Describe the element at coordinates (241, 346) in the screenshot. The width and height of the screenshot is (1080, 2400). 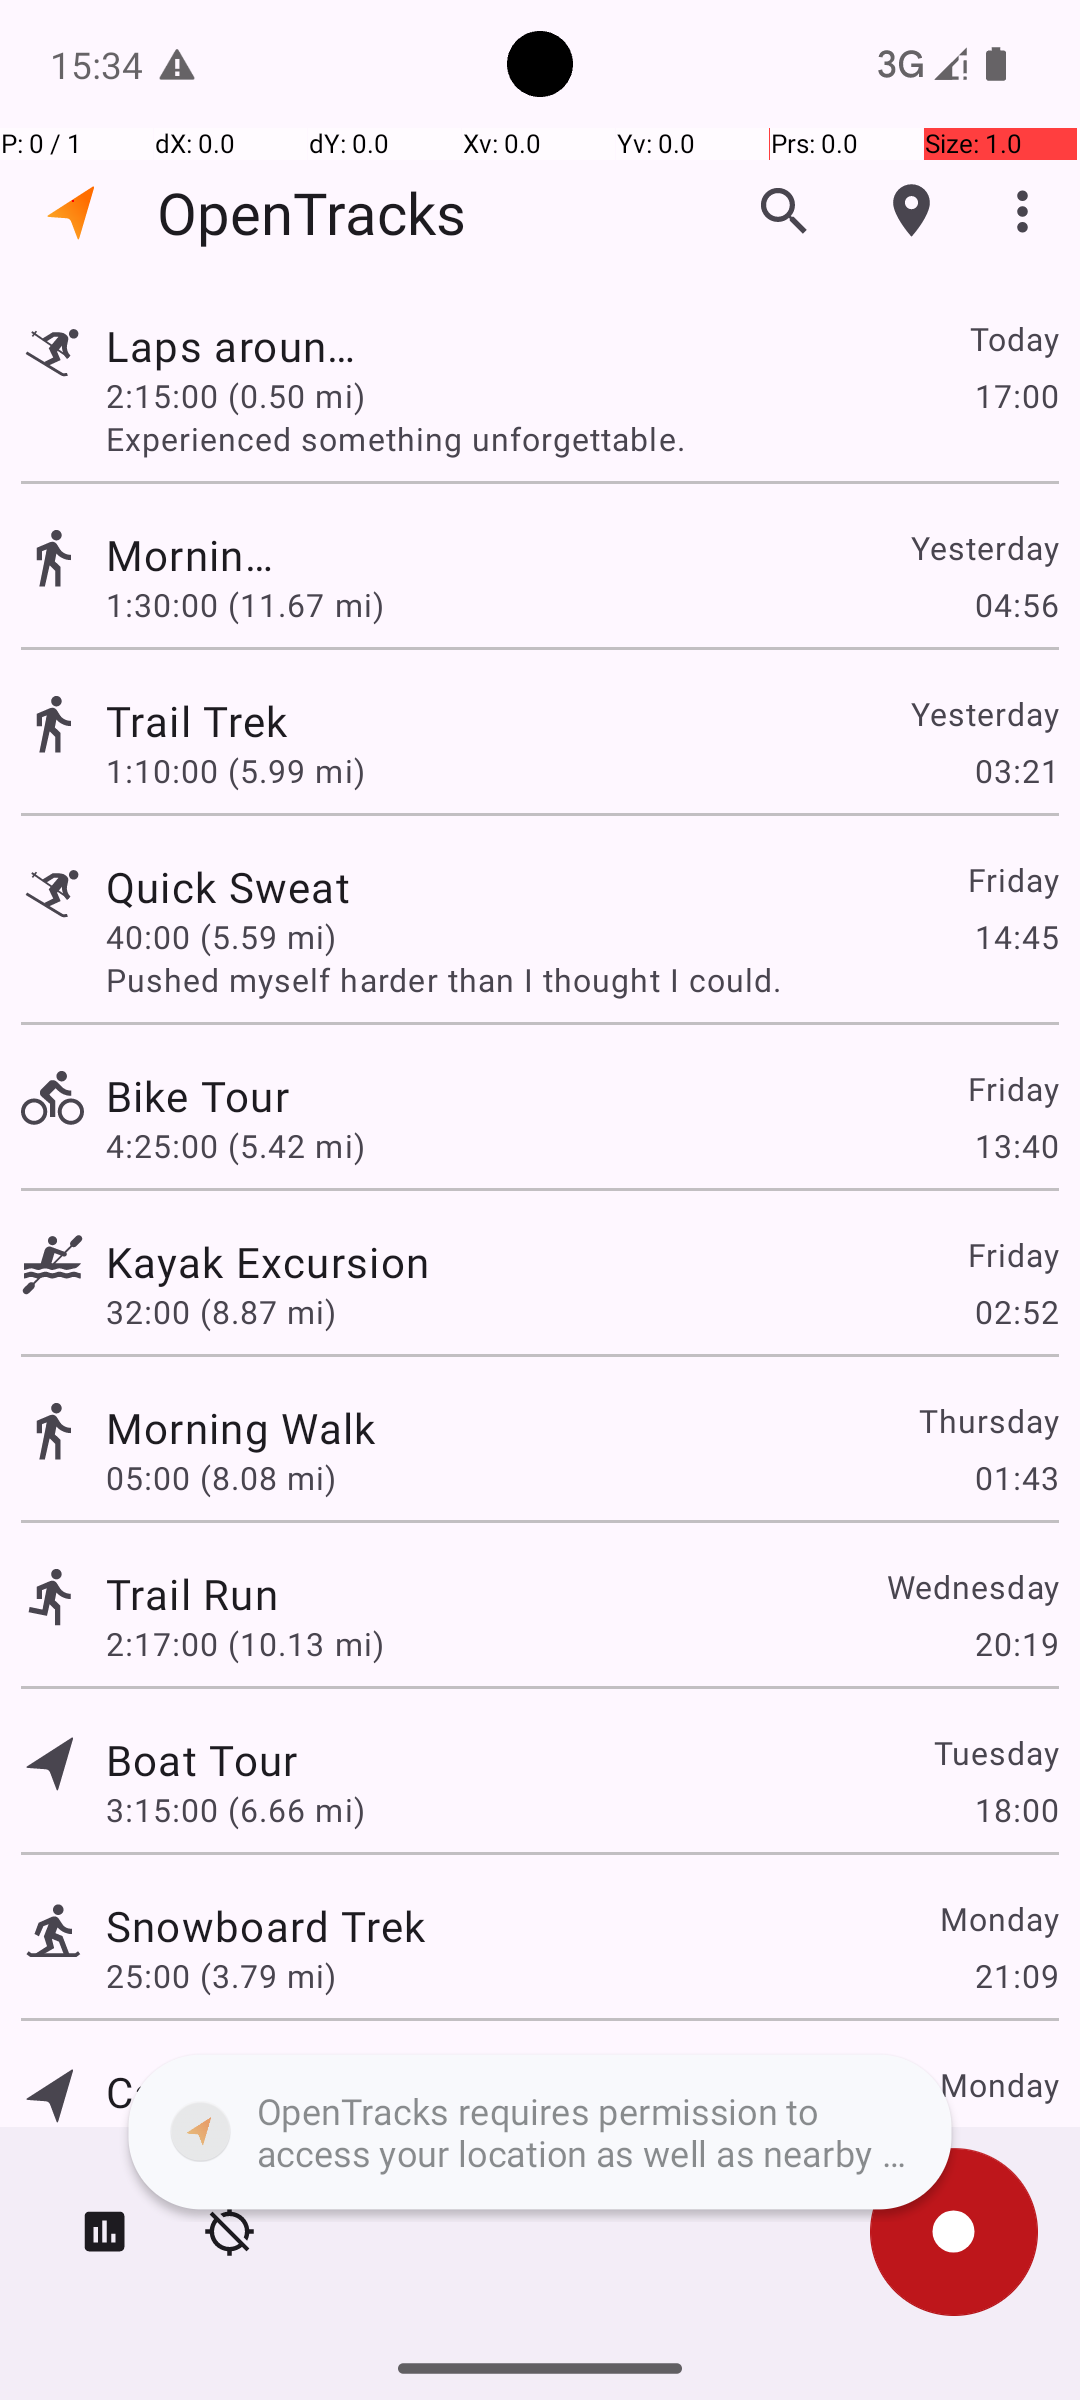
I see `Laps around the lake` at that location.